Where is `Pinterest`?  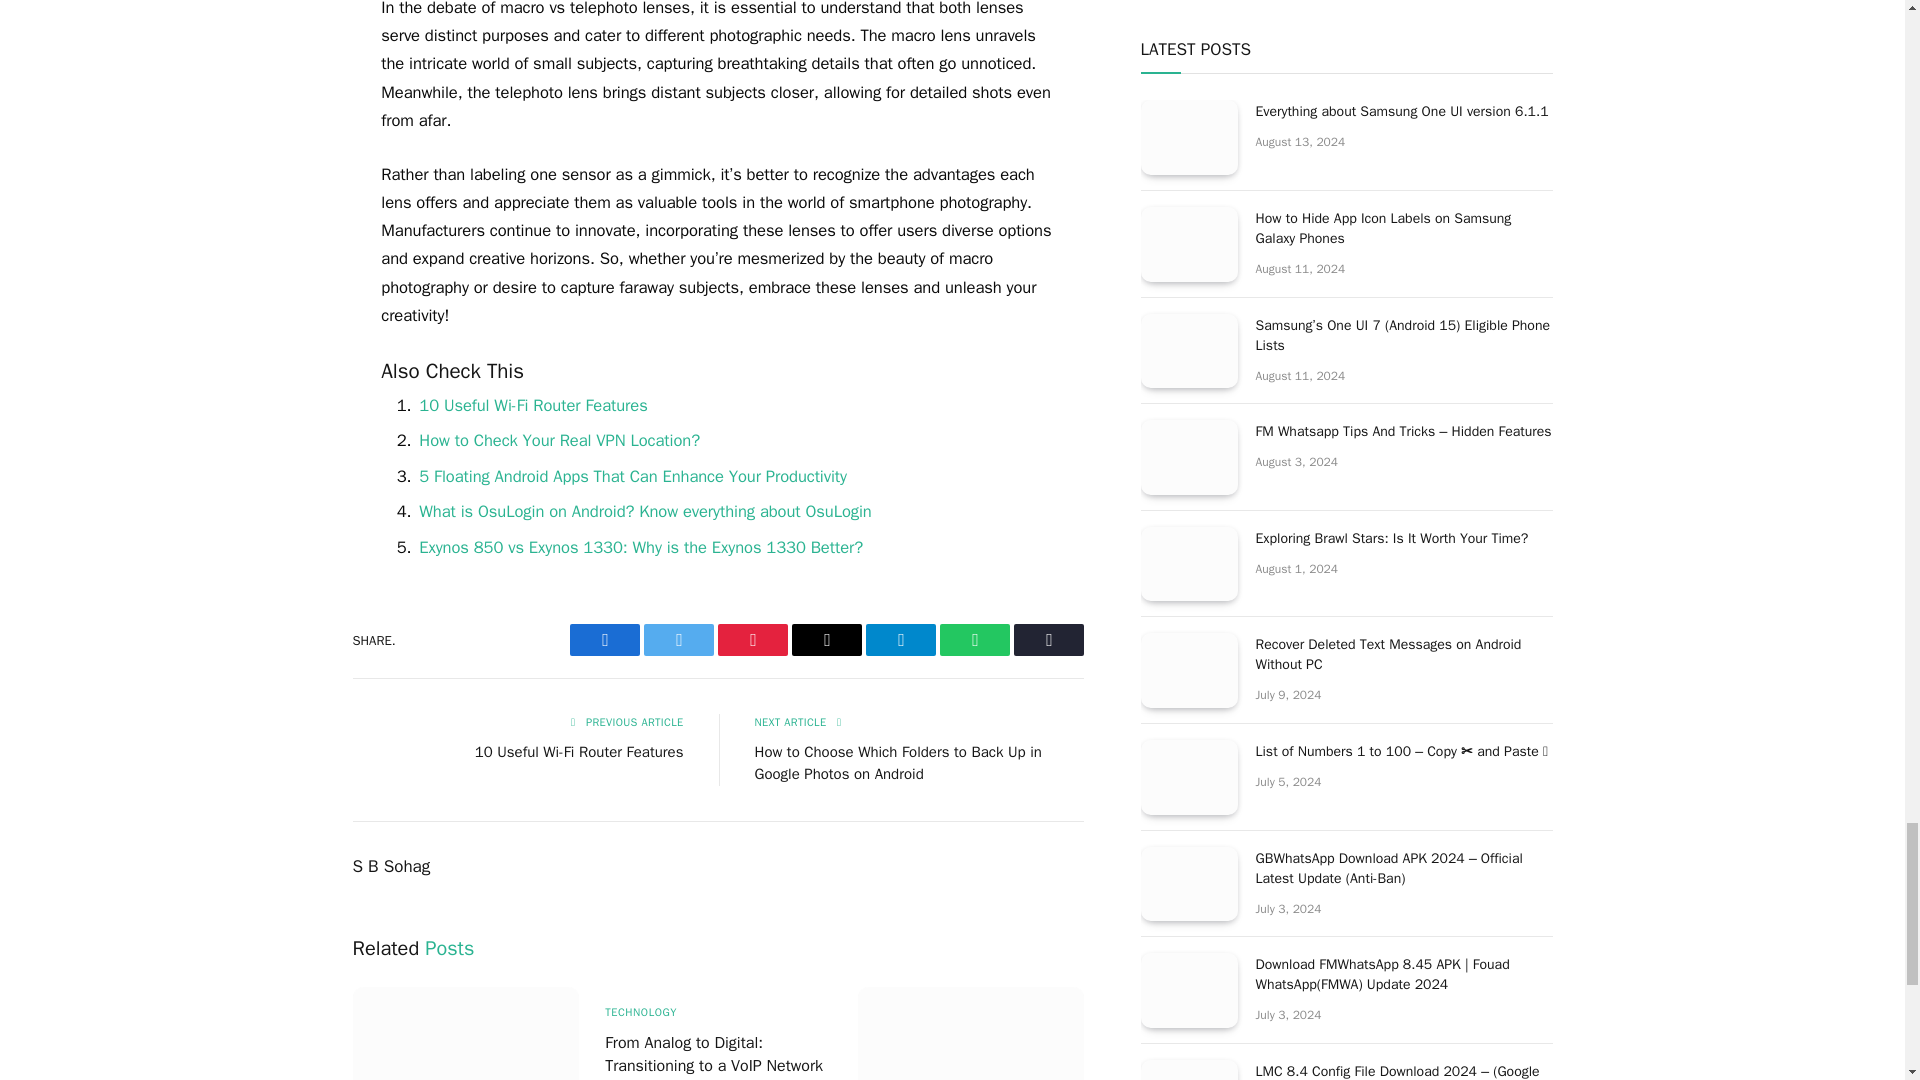 Pinterest is located at coordinates (752, 640).